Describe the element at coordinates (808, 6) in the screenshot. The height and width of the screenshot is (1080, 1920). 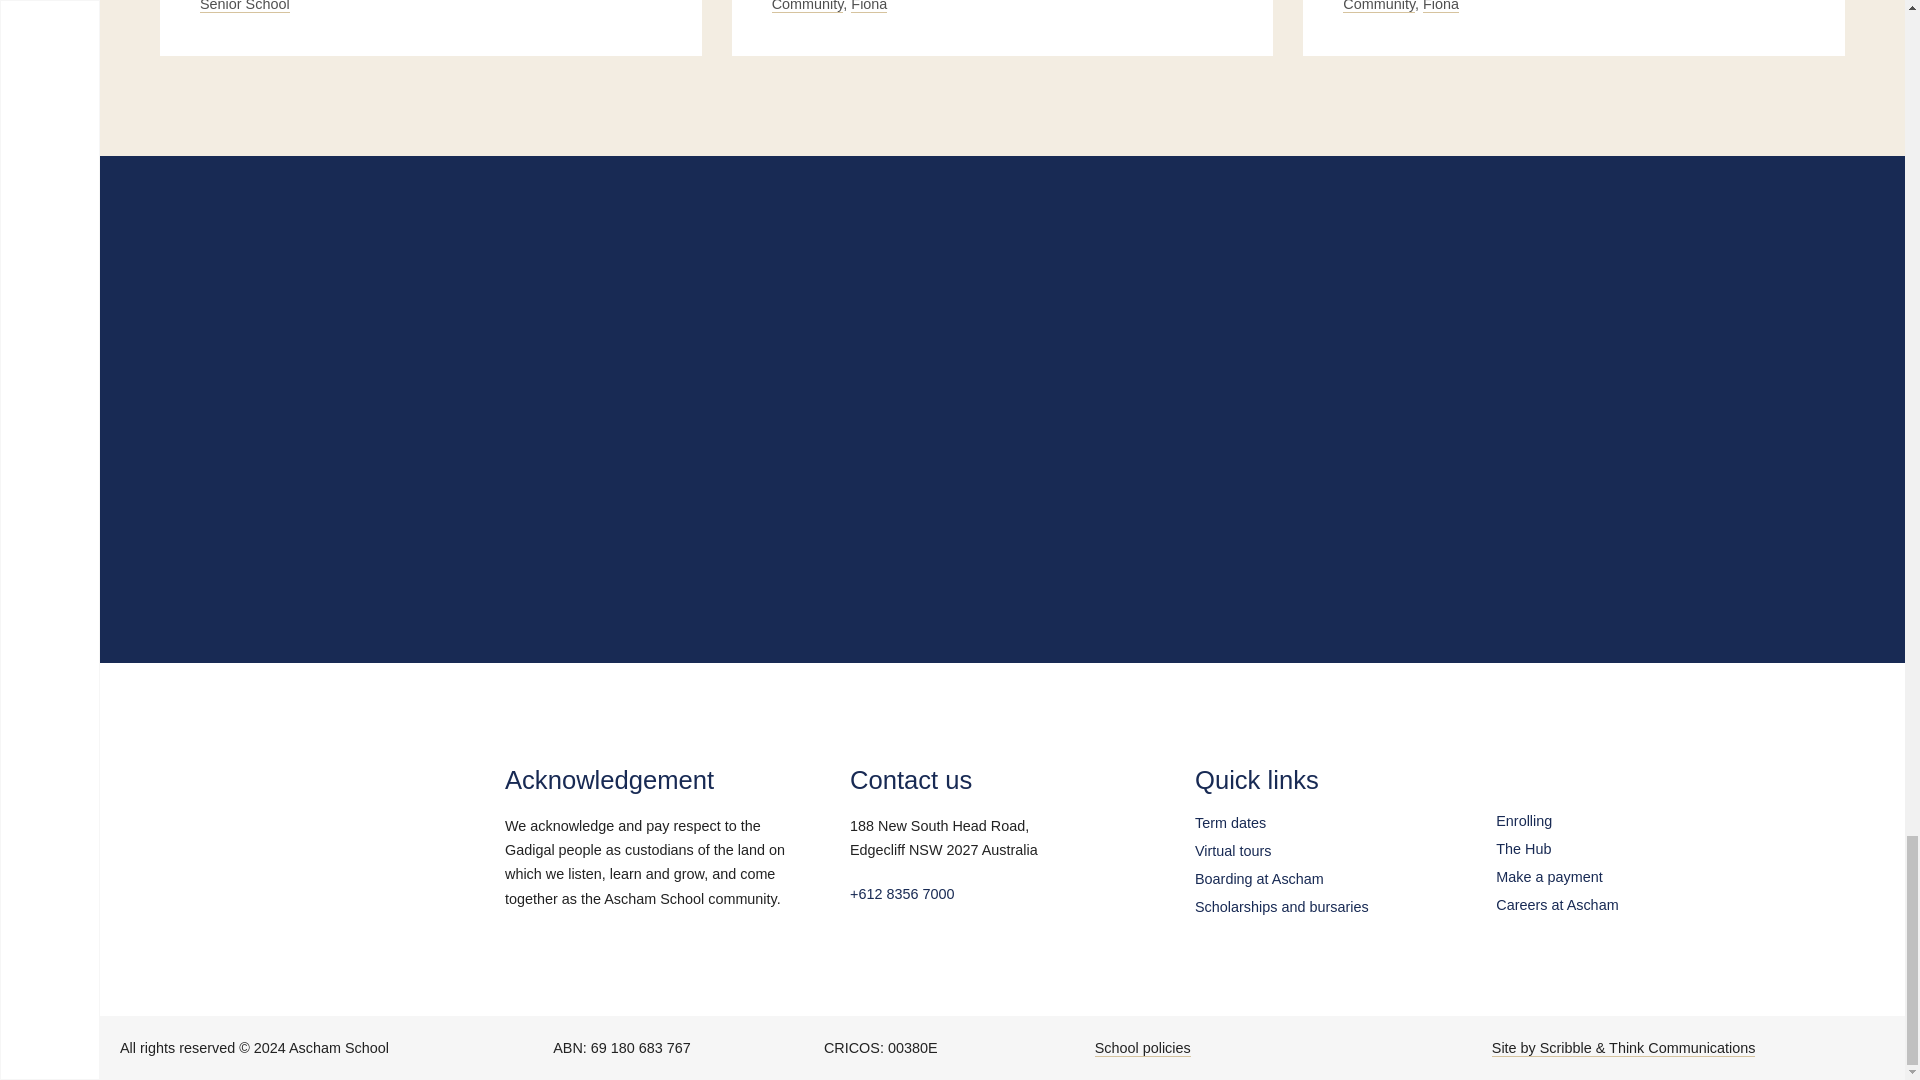
I see `Community` at that location.